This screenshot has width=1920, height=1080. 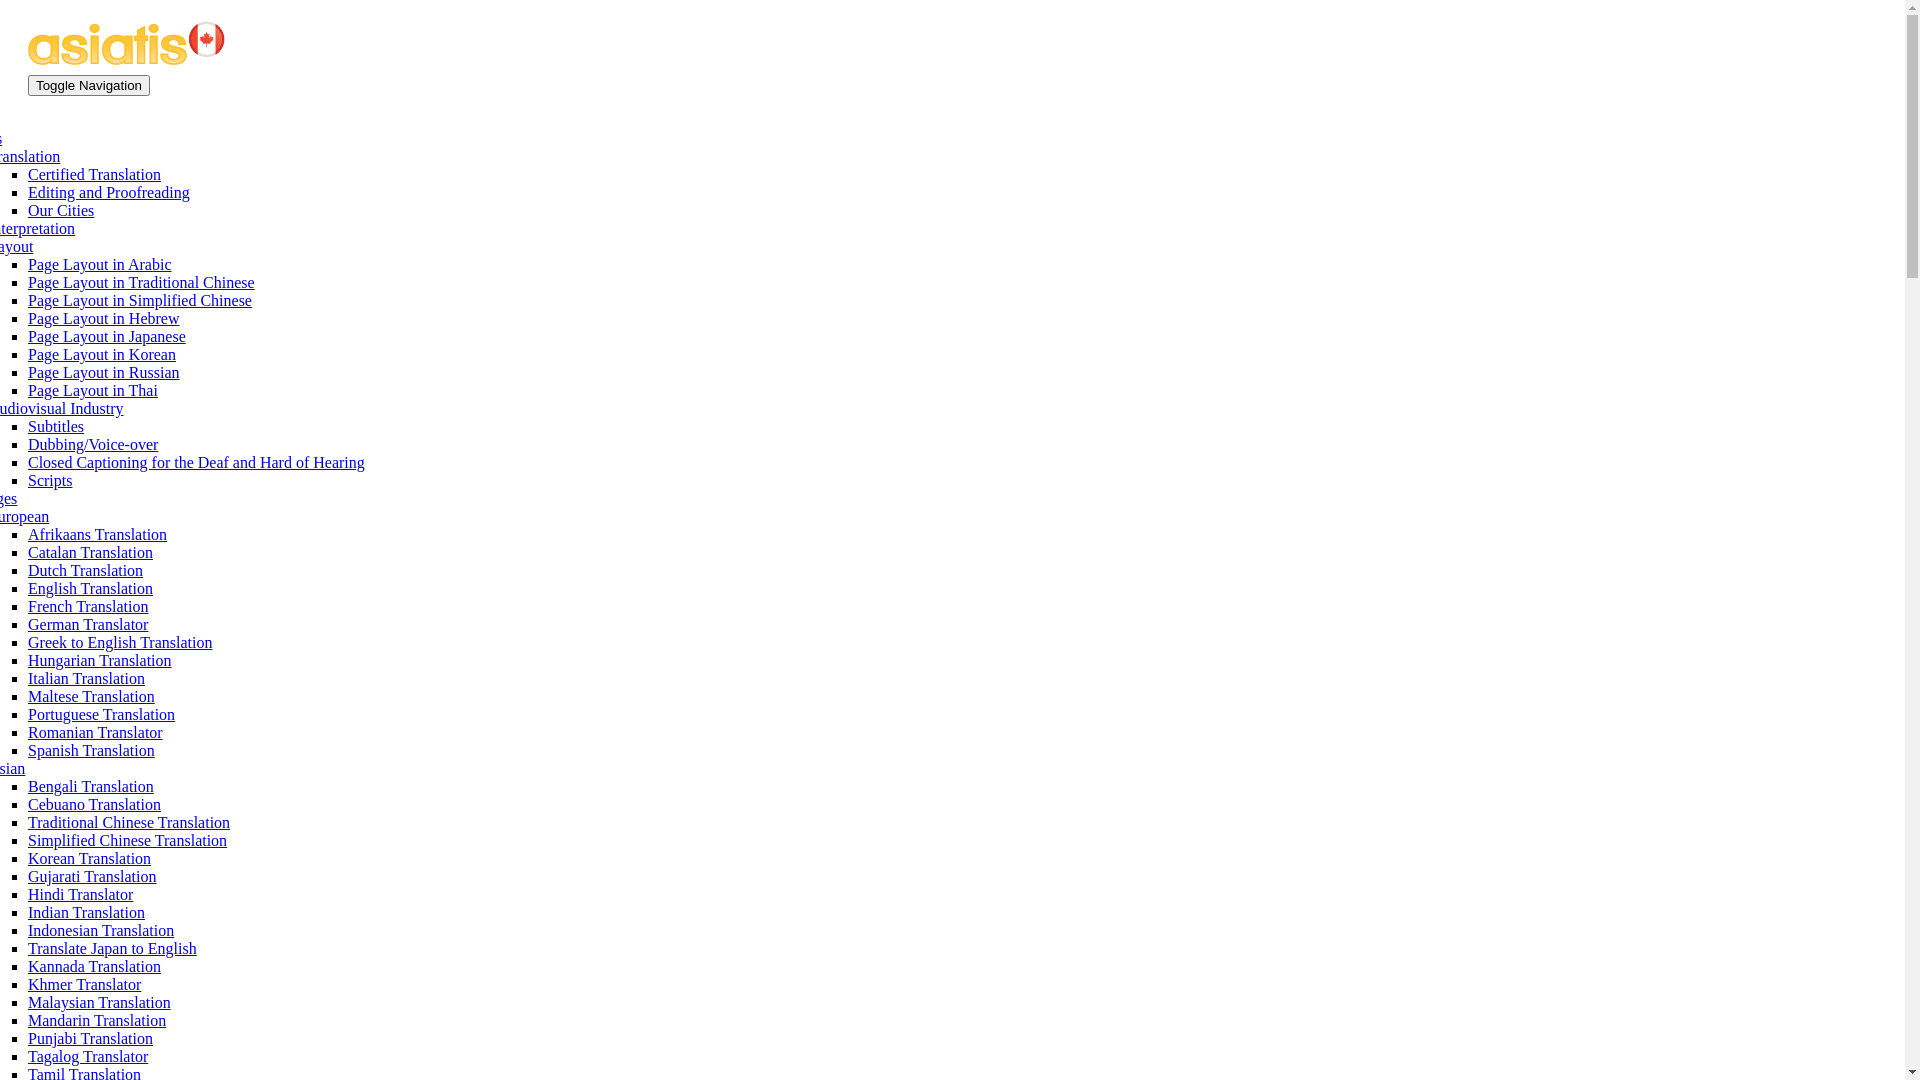 I want to click on Page Layout in Traditional Chinese, so click(x=142, y=282).